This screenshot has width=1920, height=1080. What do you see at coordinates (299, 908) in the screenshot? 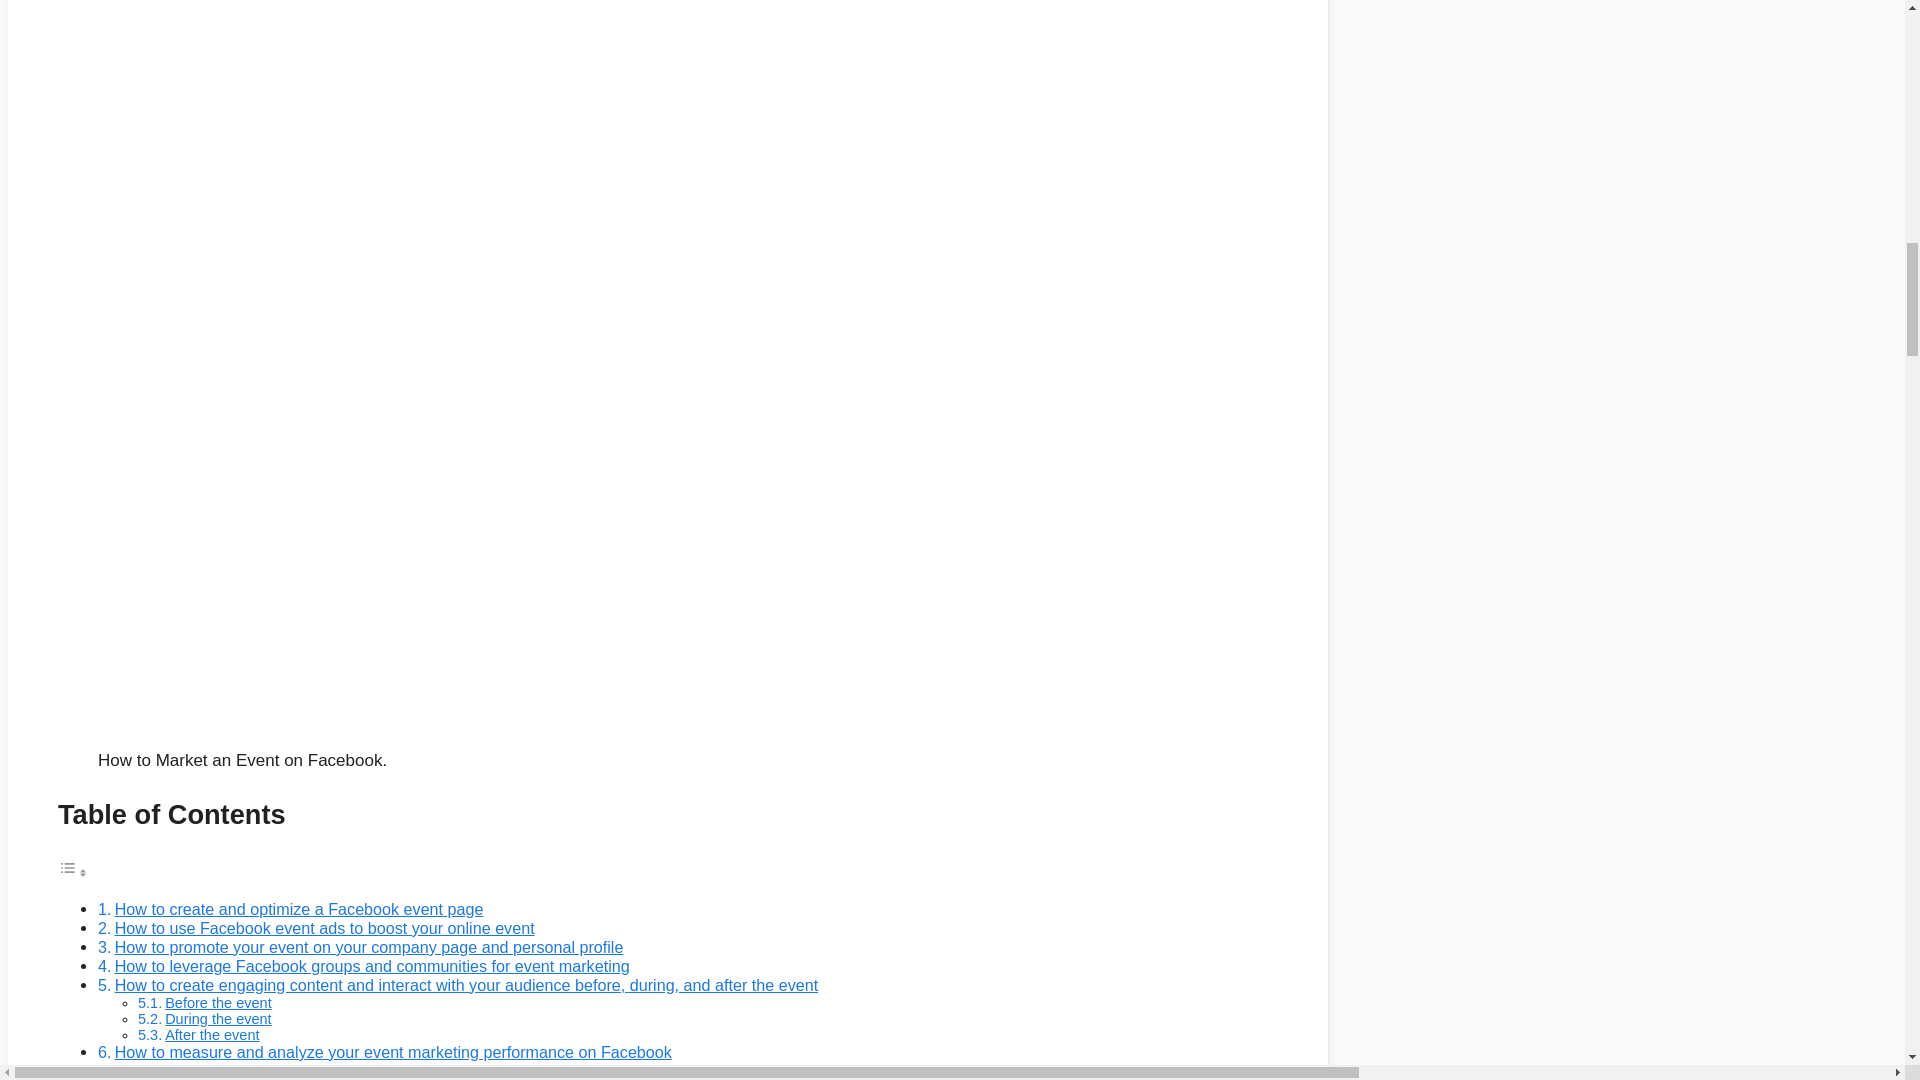
I see `How to create and optimize a Facebook event page` at bounding box center [299, 908].